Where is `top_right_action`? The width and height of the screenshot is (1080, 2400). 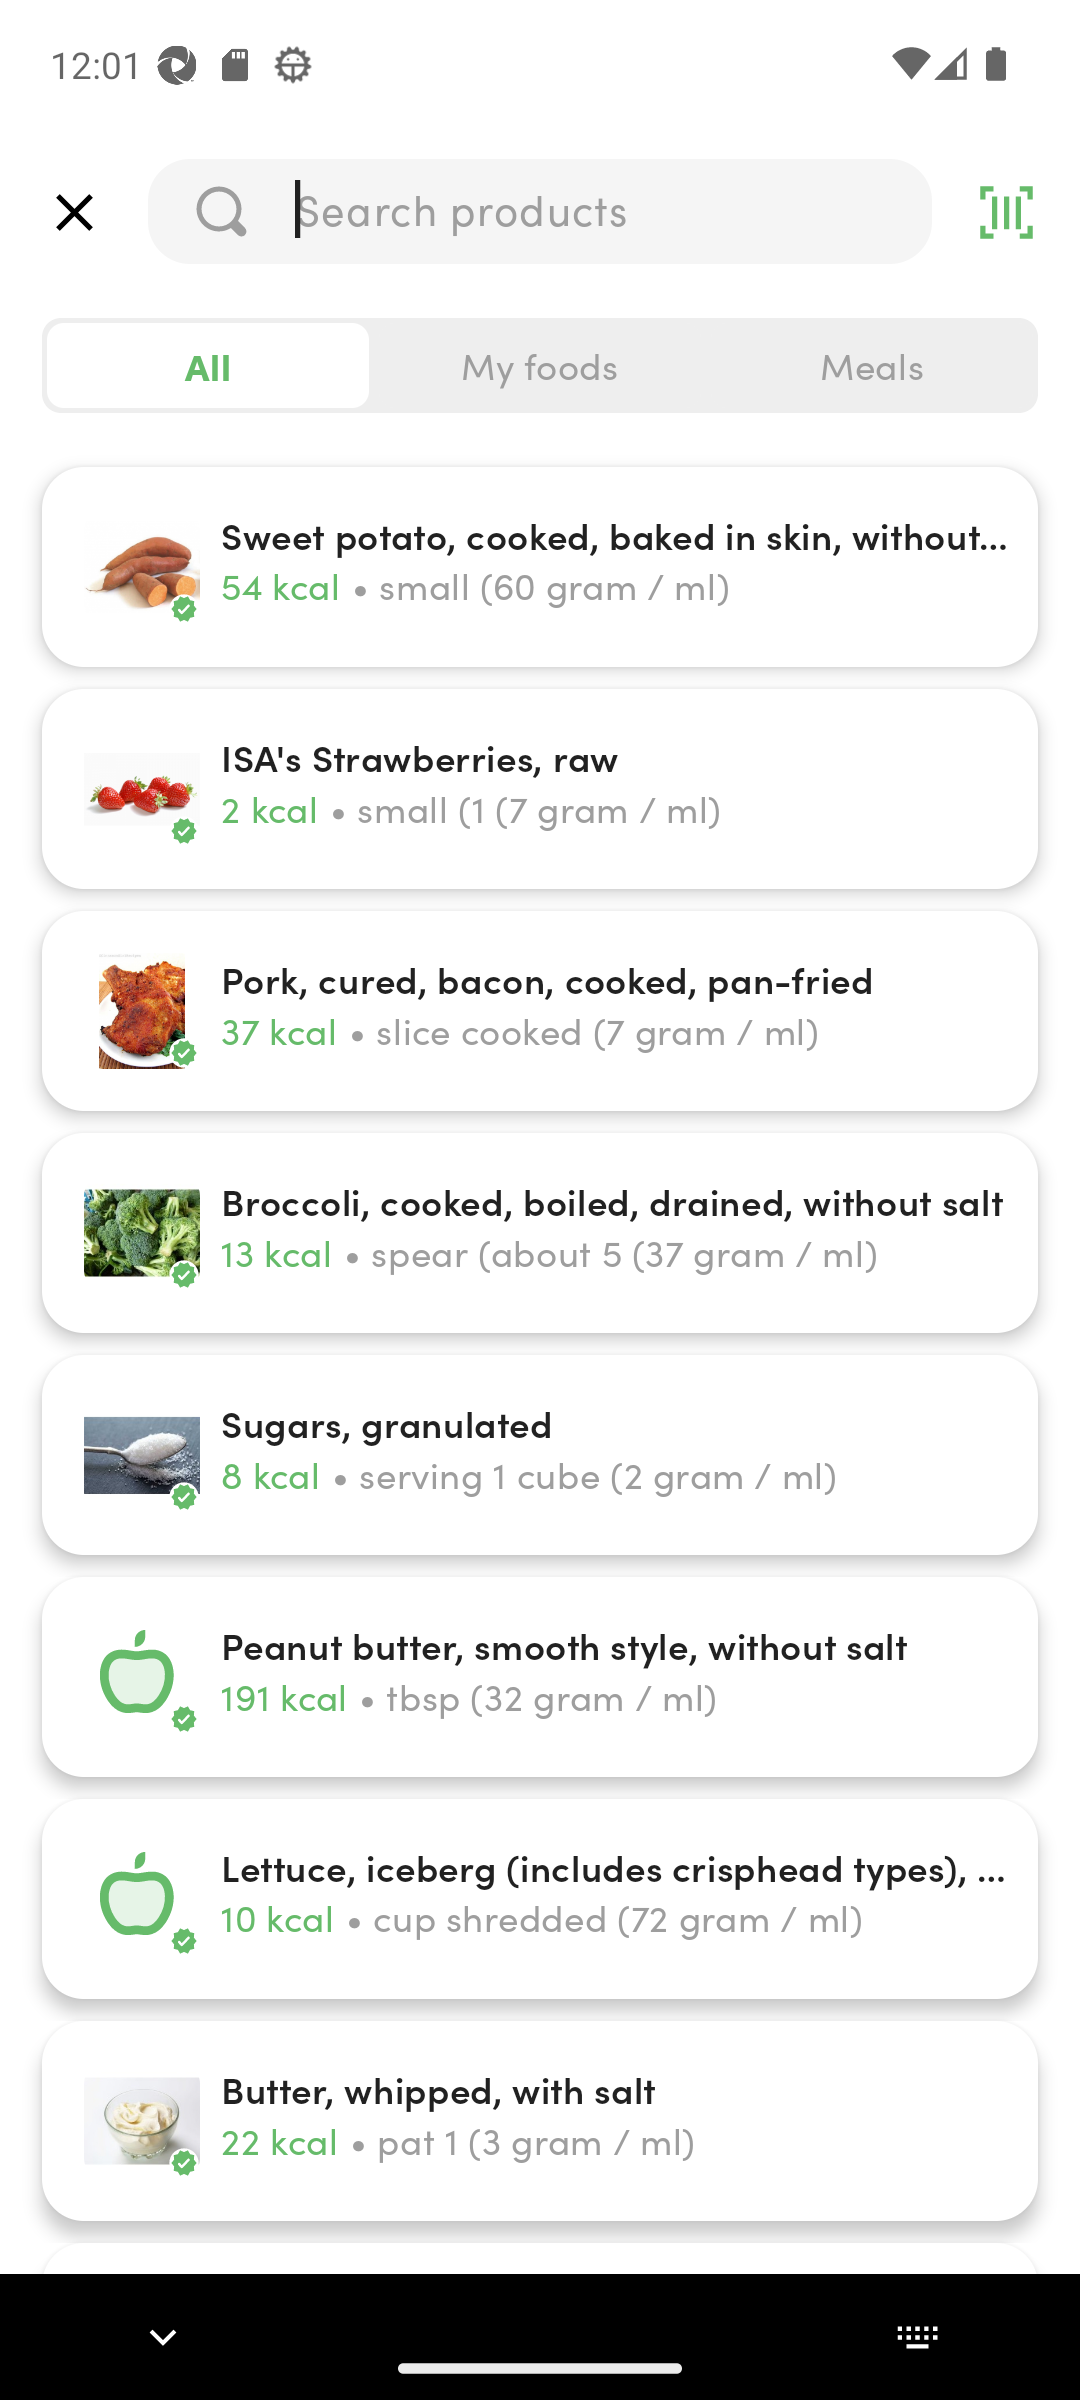 top_right_action is located at coordinates (1006, 212).